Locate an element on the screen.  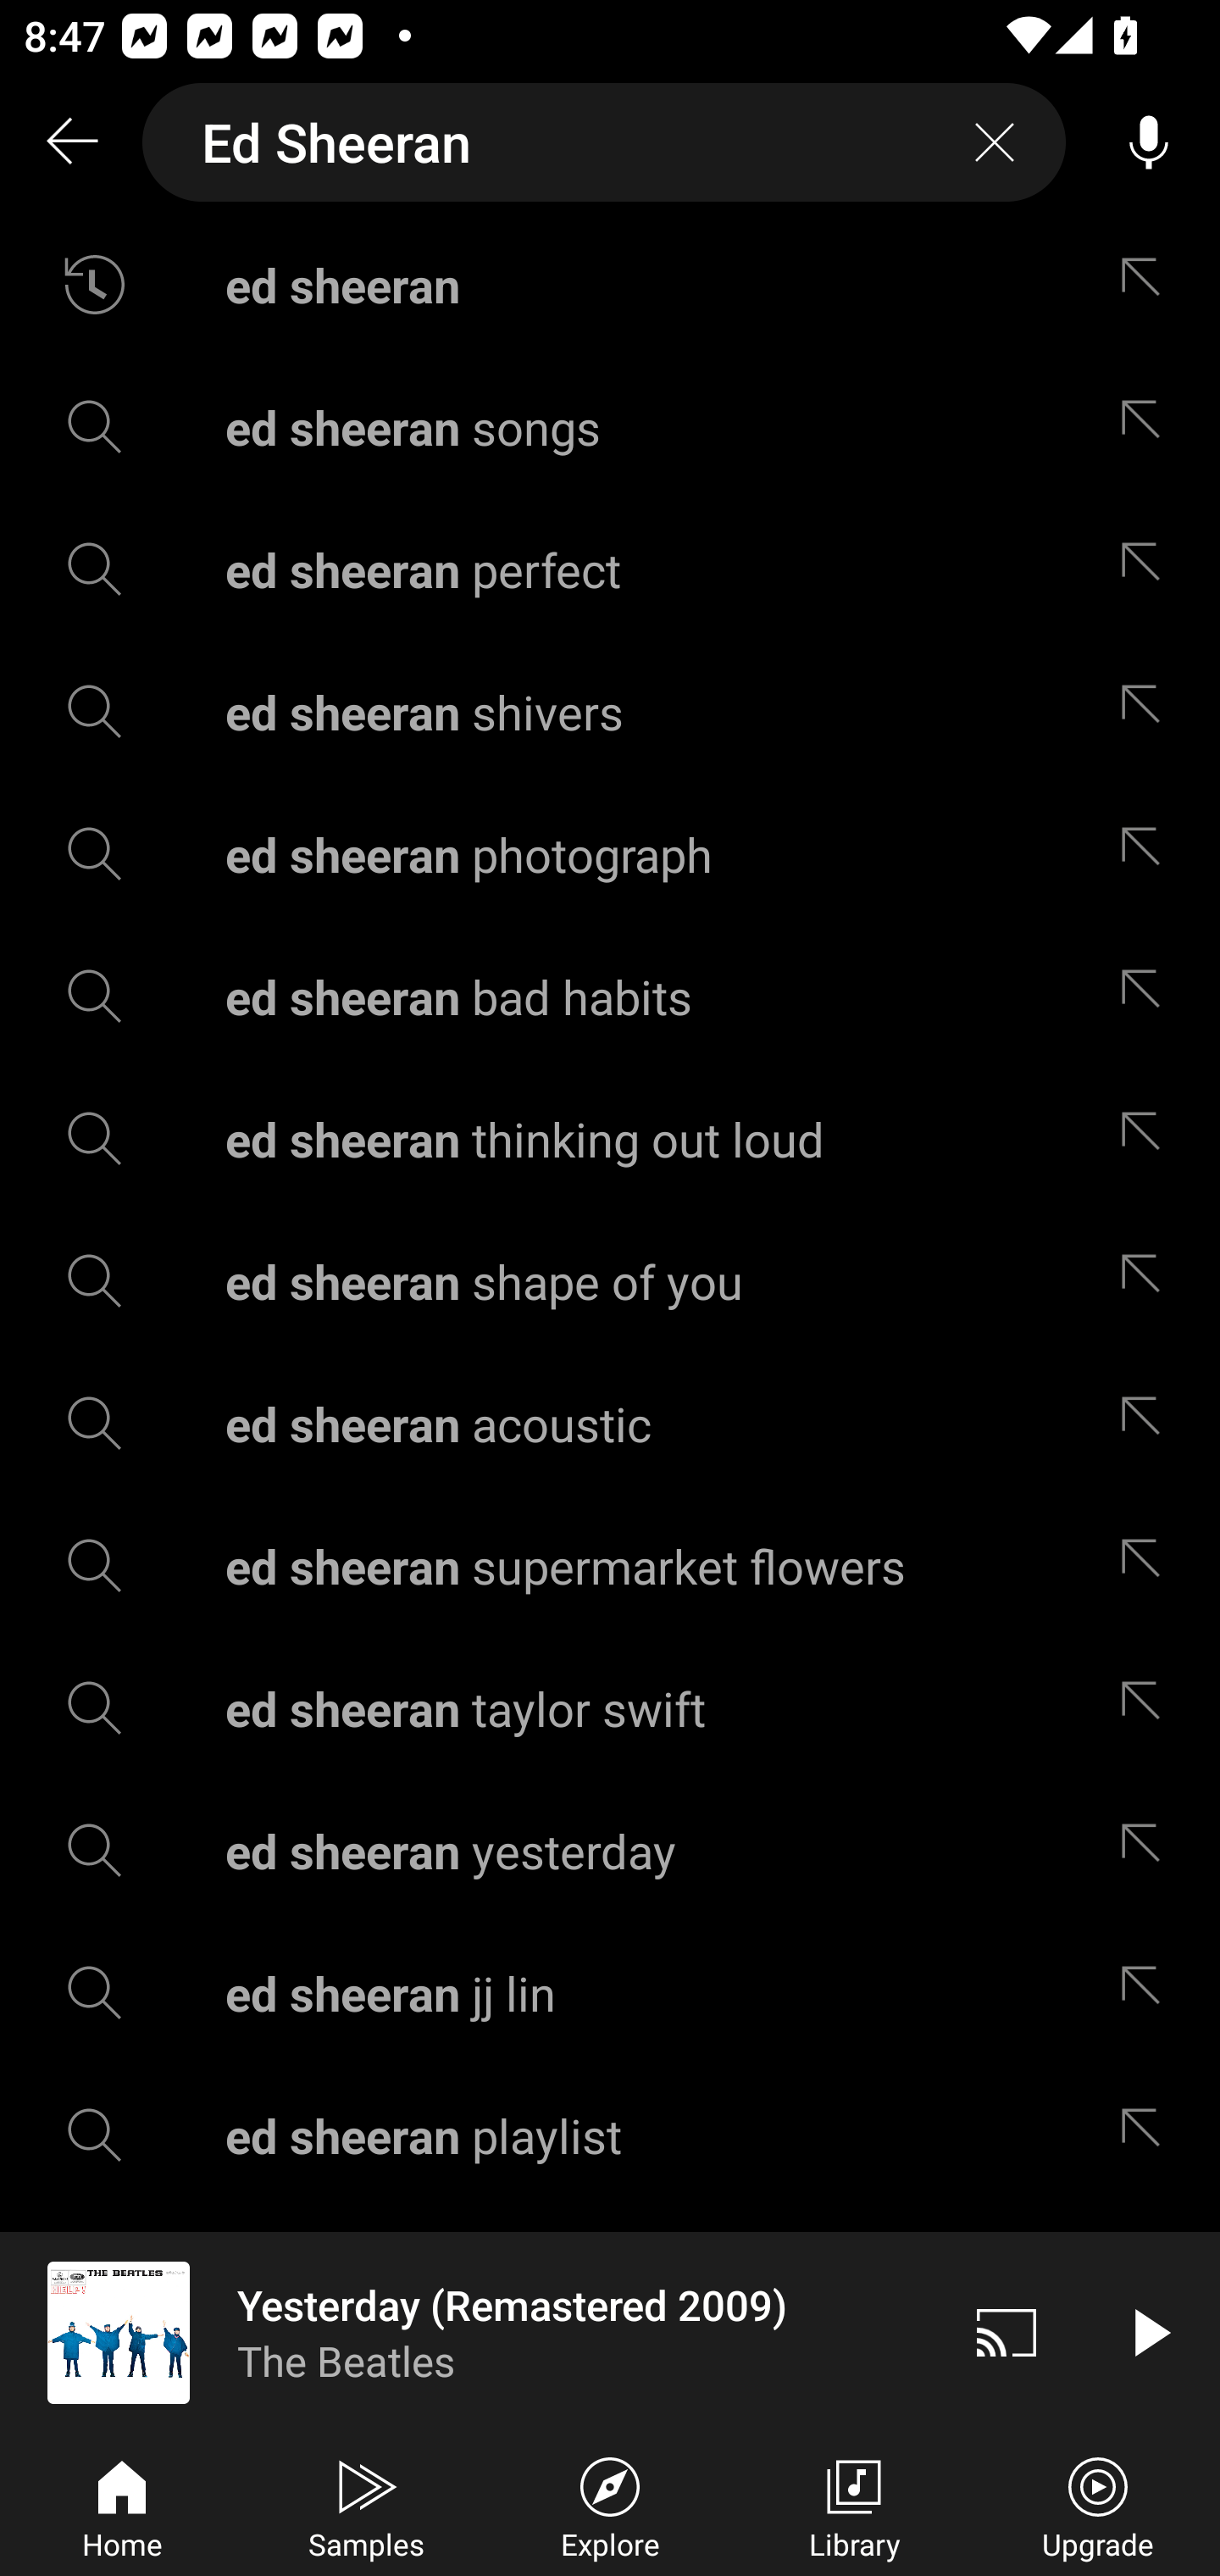
Cast. Disconnected is located at coordinates (1006, 2332).